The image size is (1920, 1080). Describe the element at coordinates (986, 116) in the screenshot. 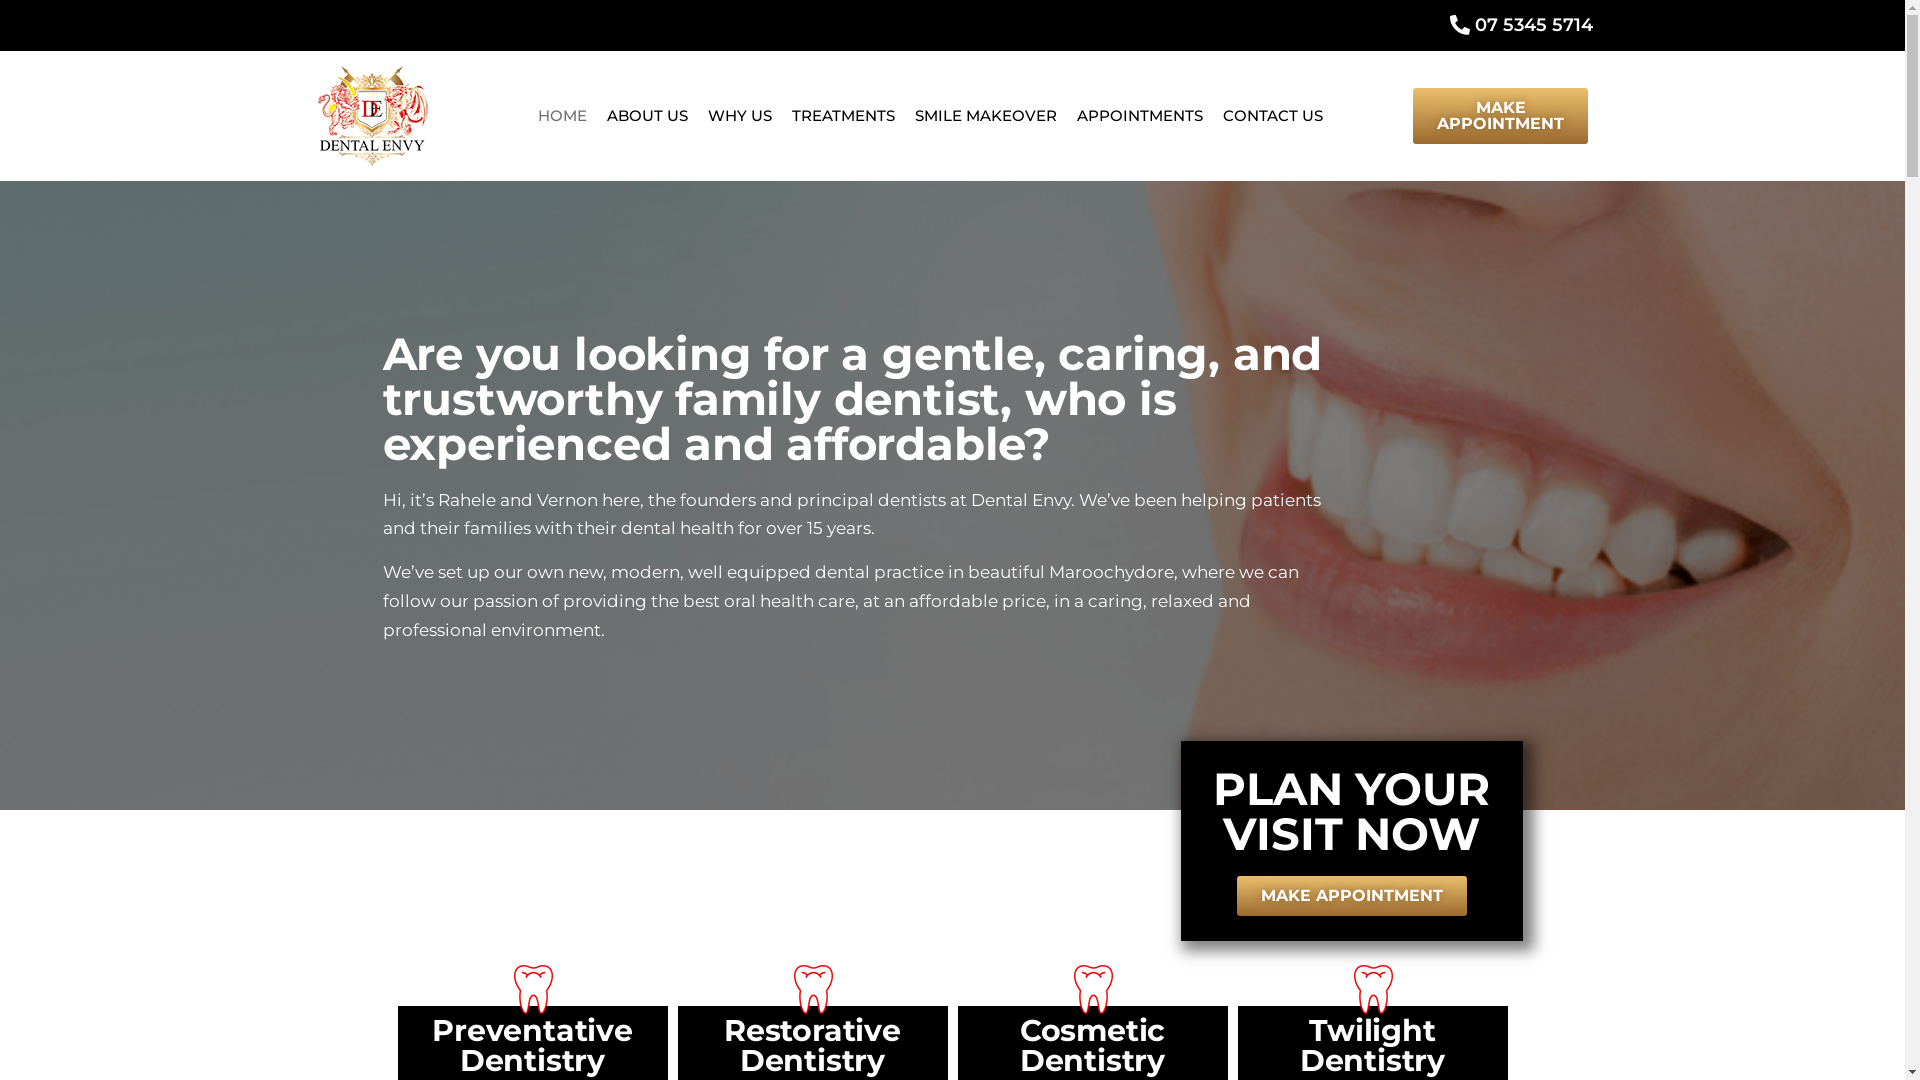

I see `SMILE MAKEOVER` at that location.